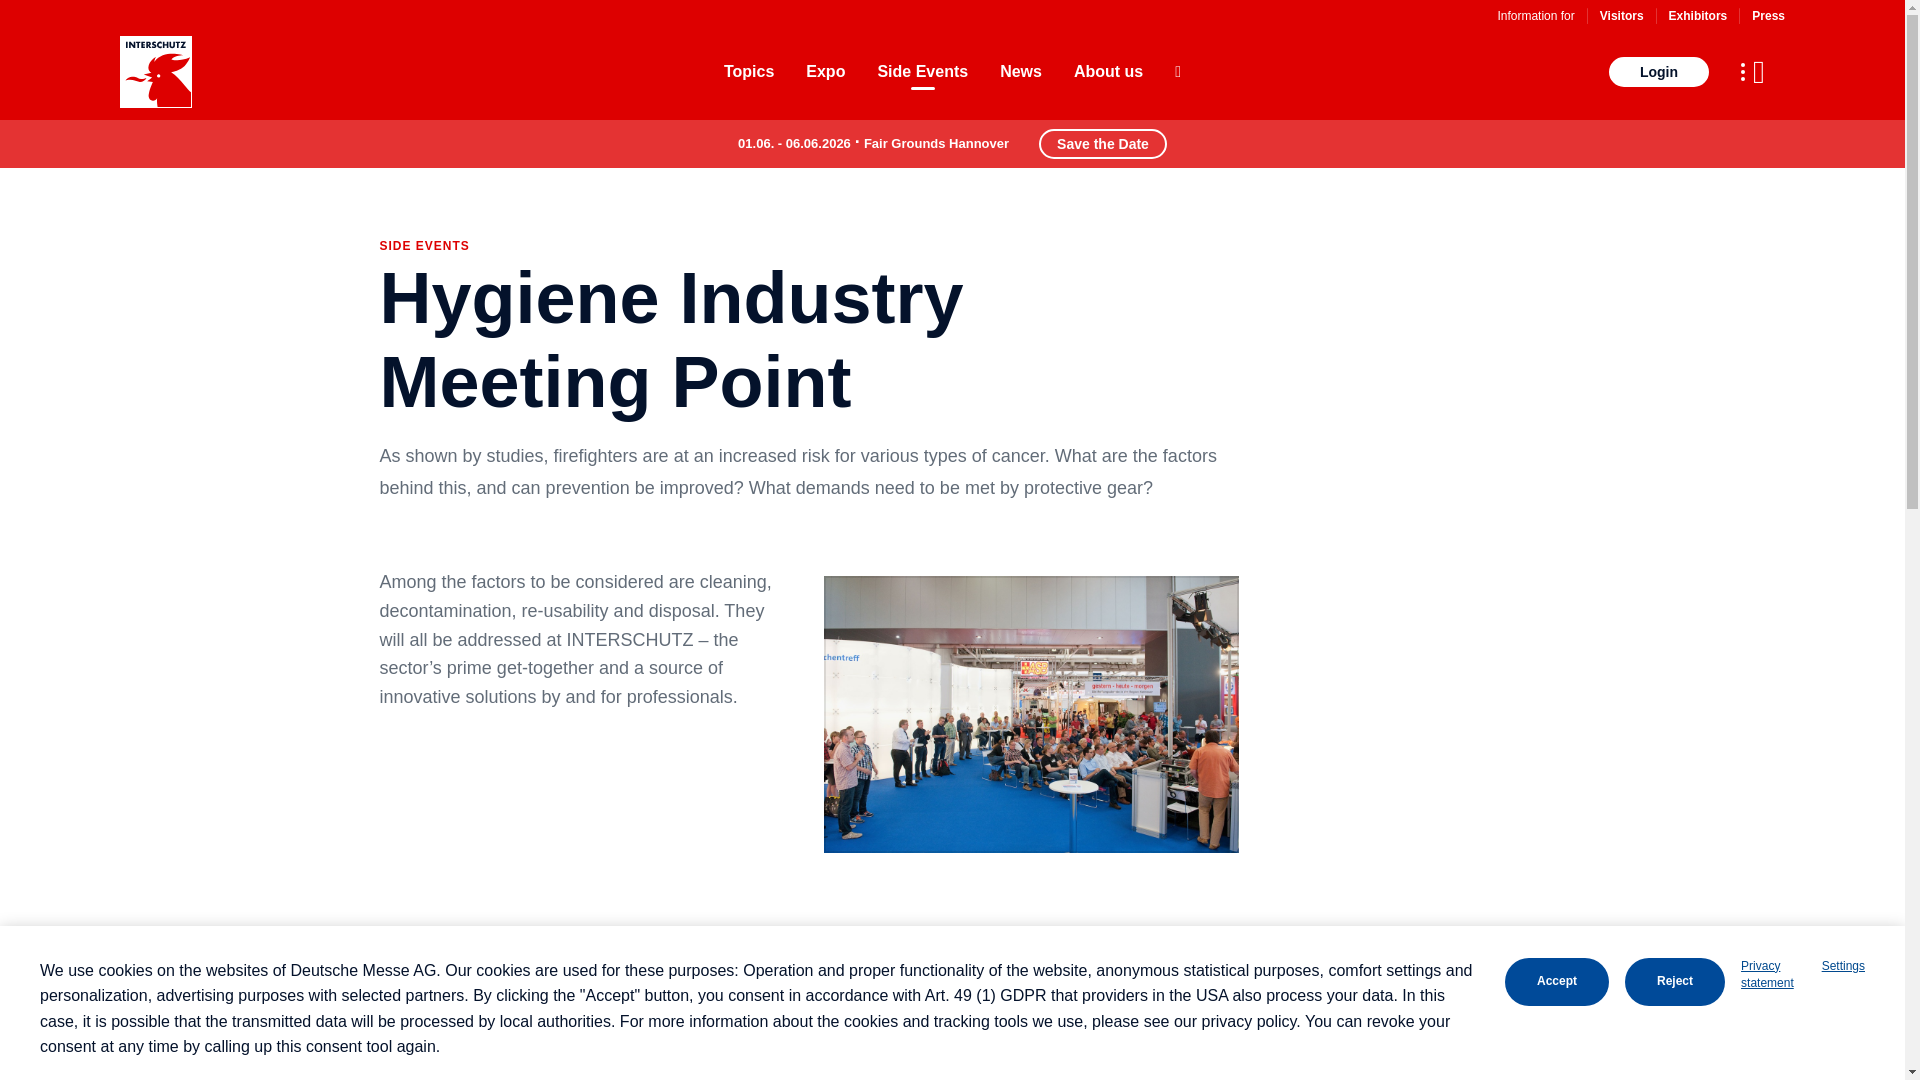  I want to click on Exhibitors, so click(1698, 15).